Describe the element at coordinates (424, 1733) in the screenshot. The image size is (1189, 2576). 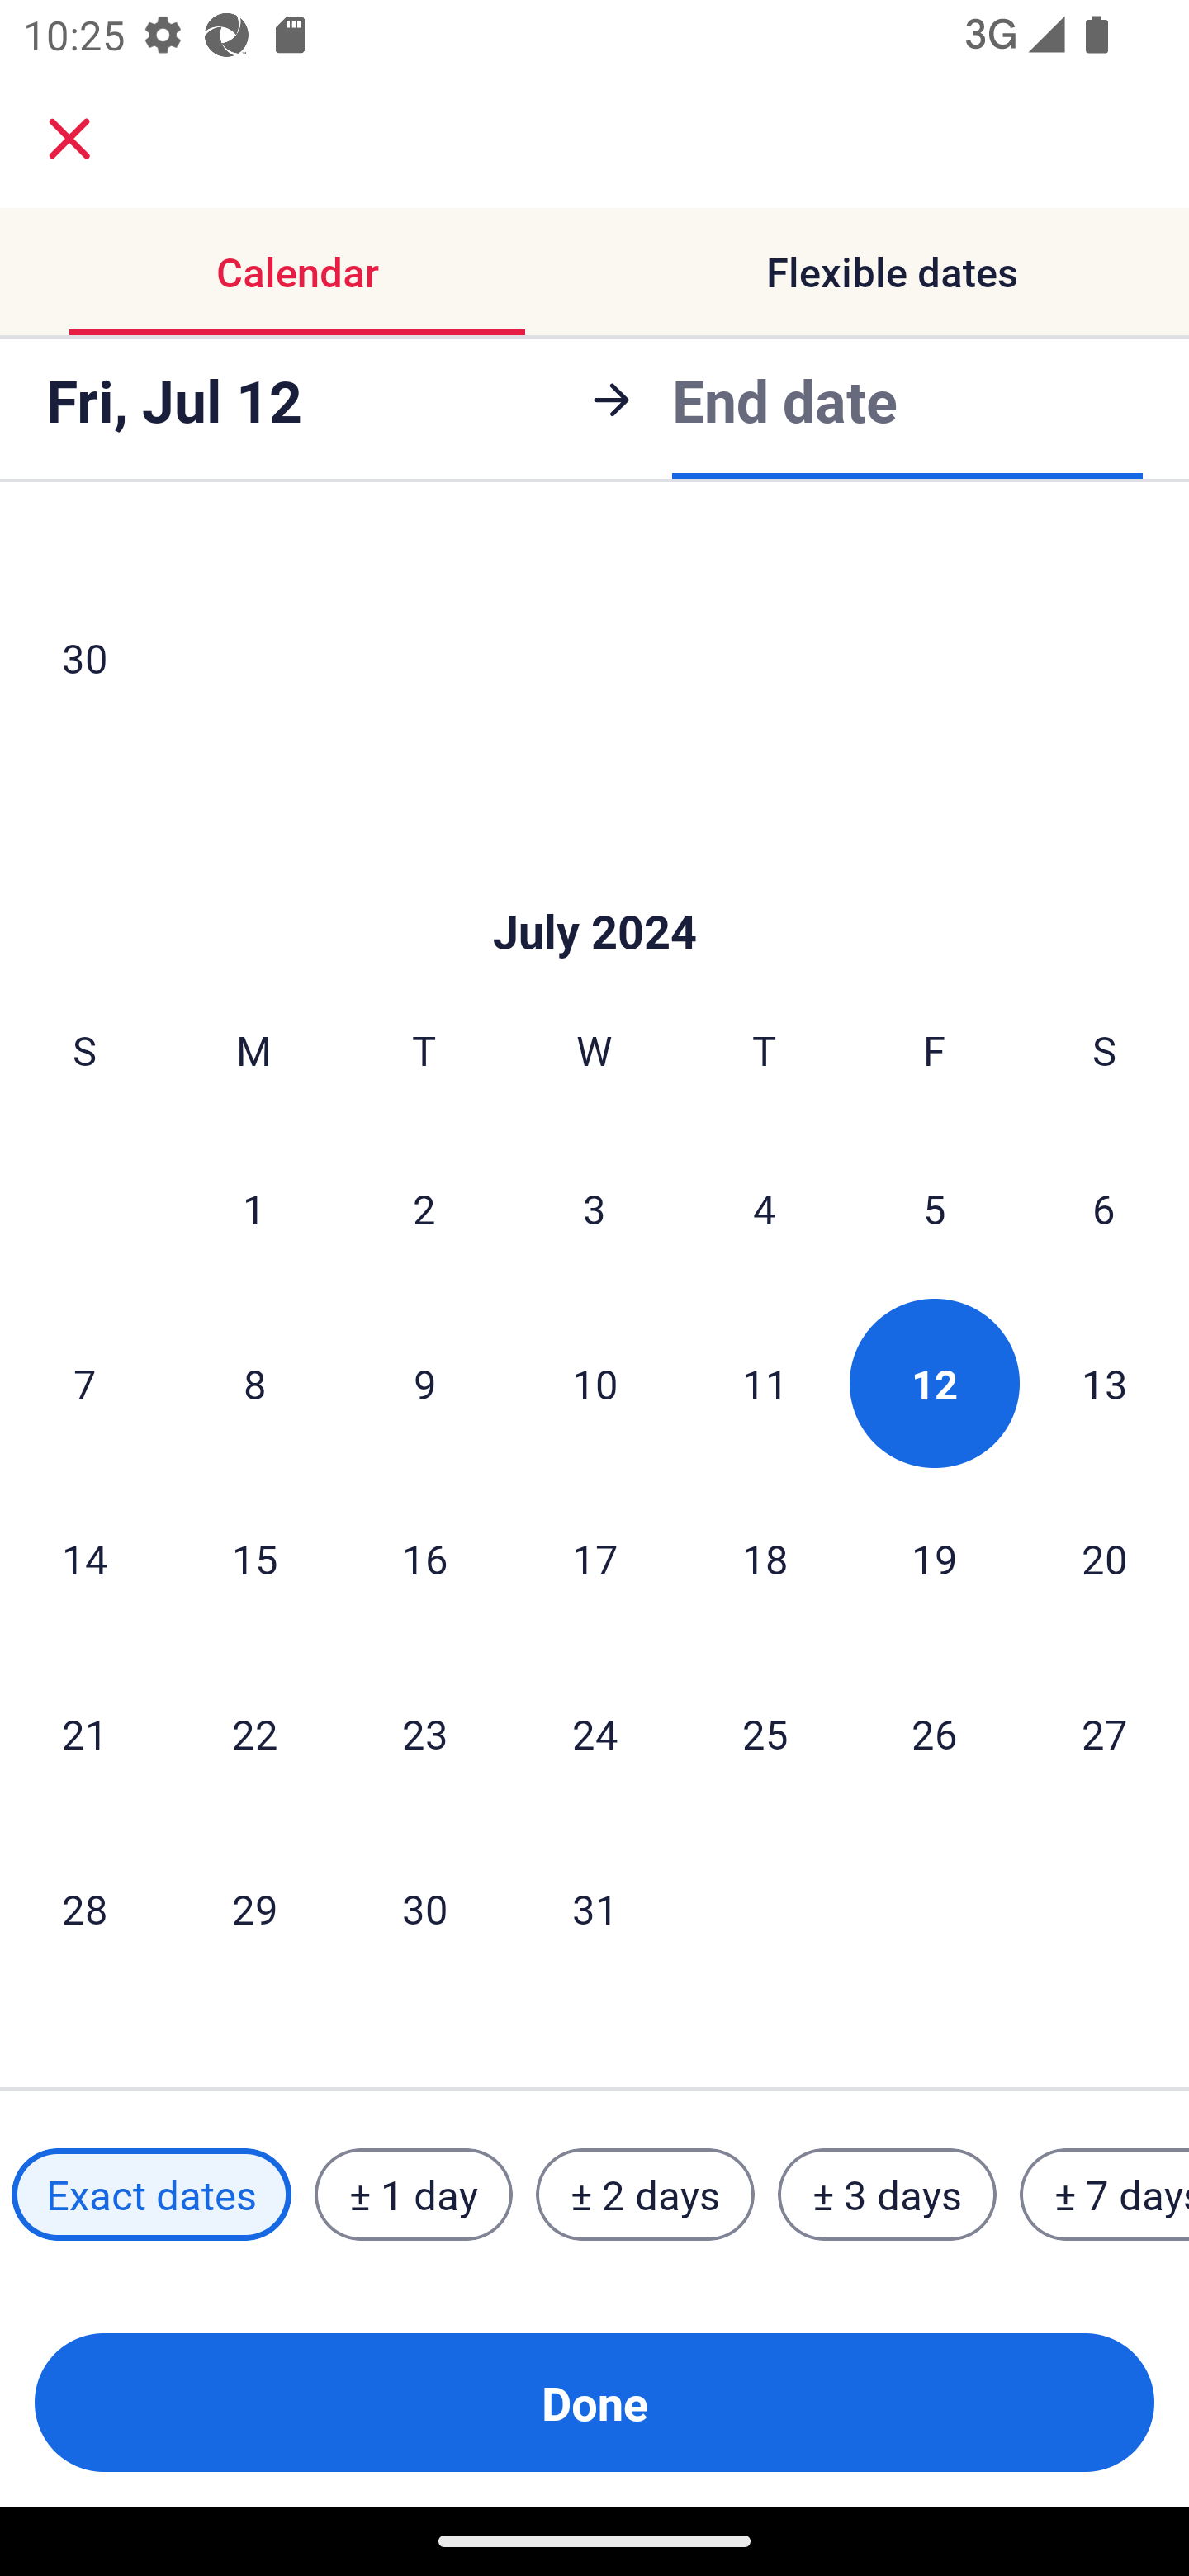
I see `23 Tuesday, July 23, 2024` at that location.